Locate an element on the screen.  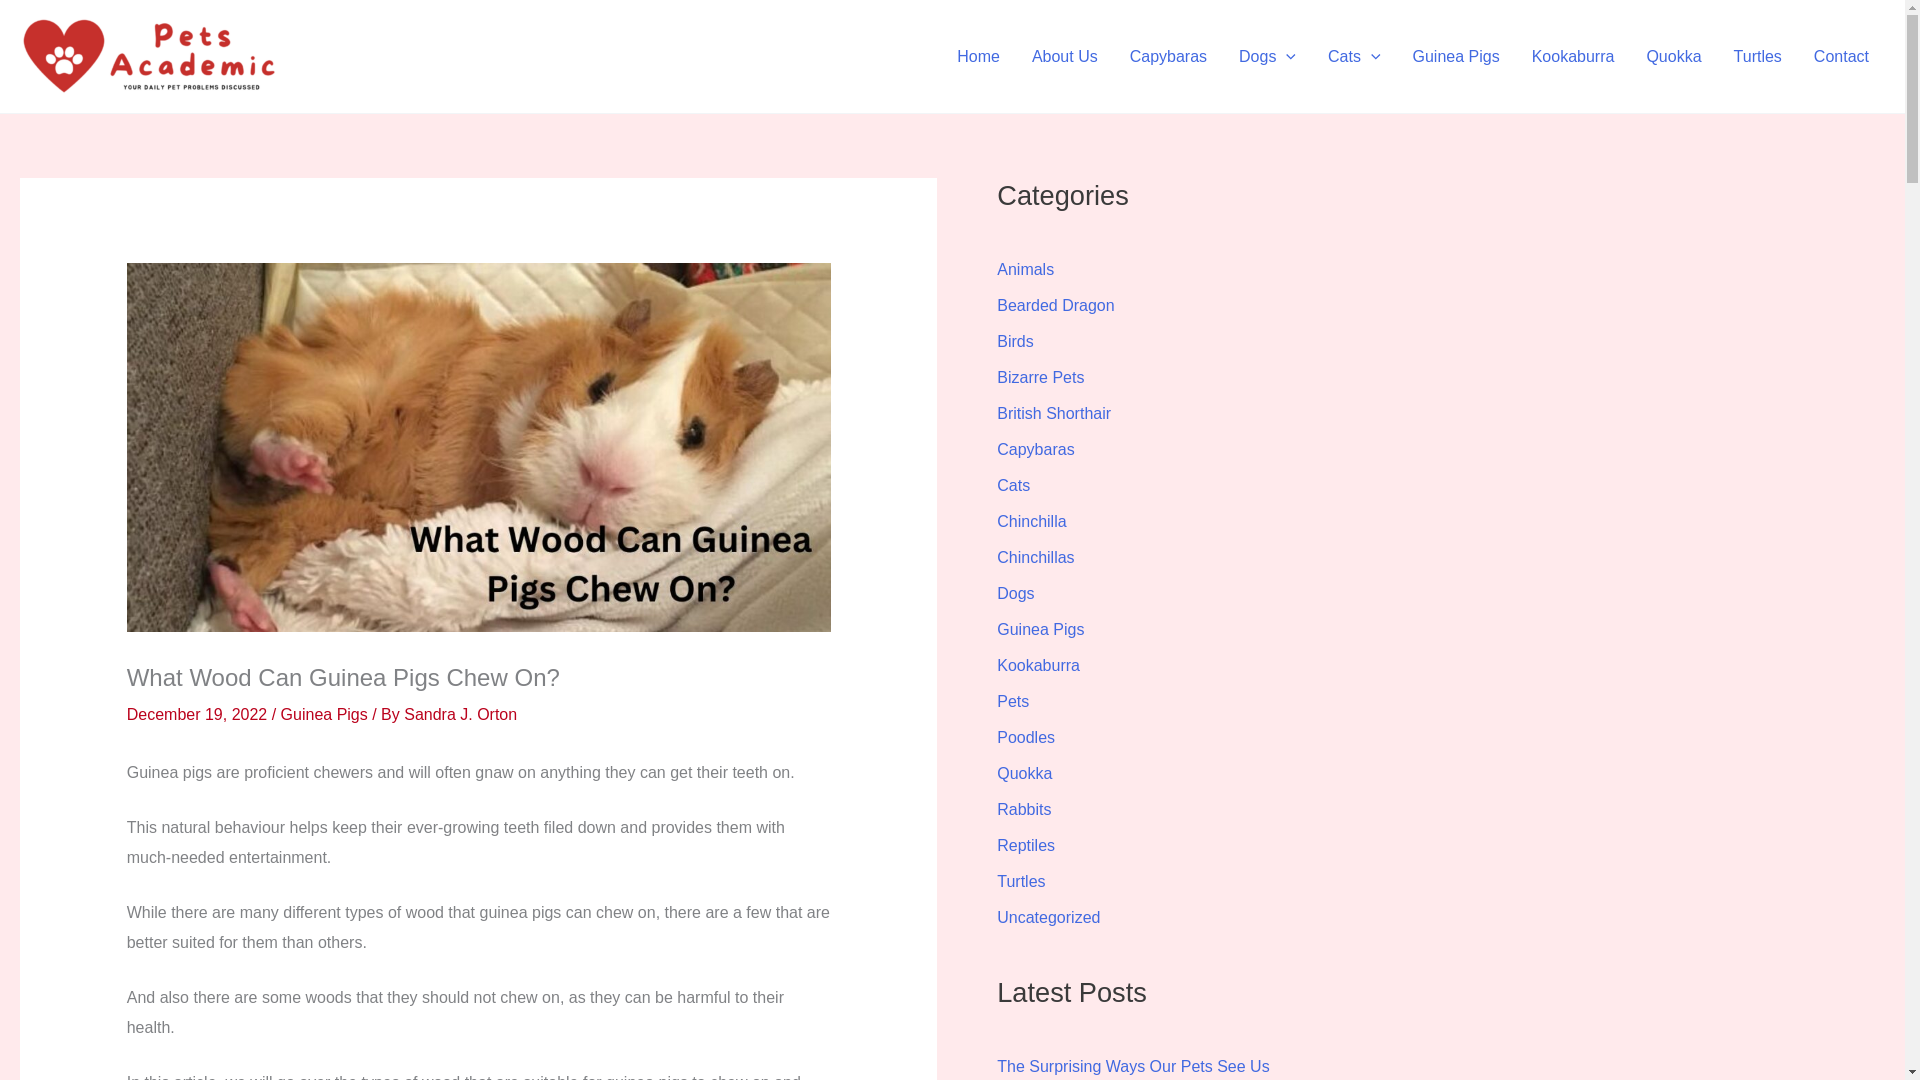
Guinea Pigs is located at coordinates (1456, 56).